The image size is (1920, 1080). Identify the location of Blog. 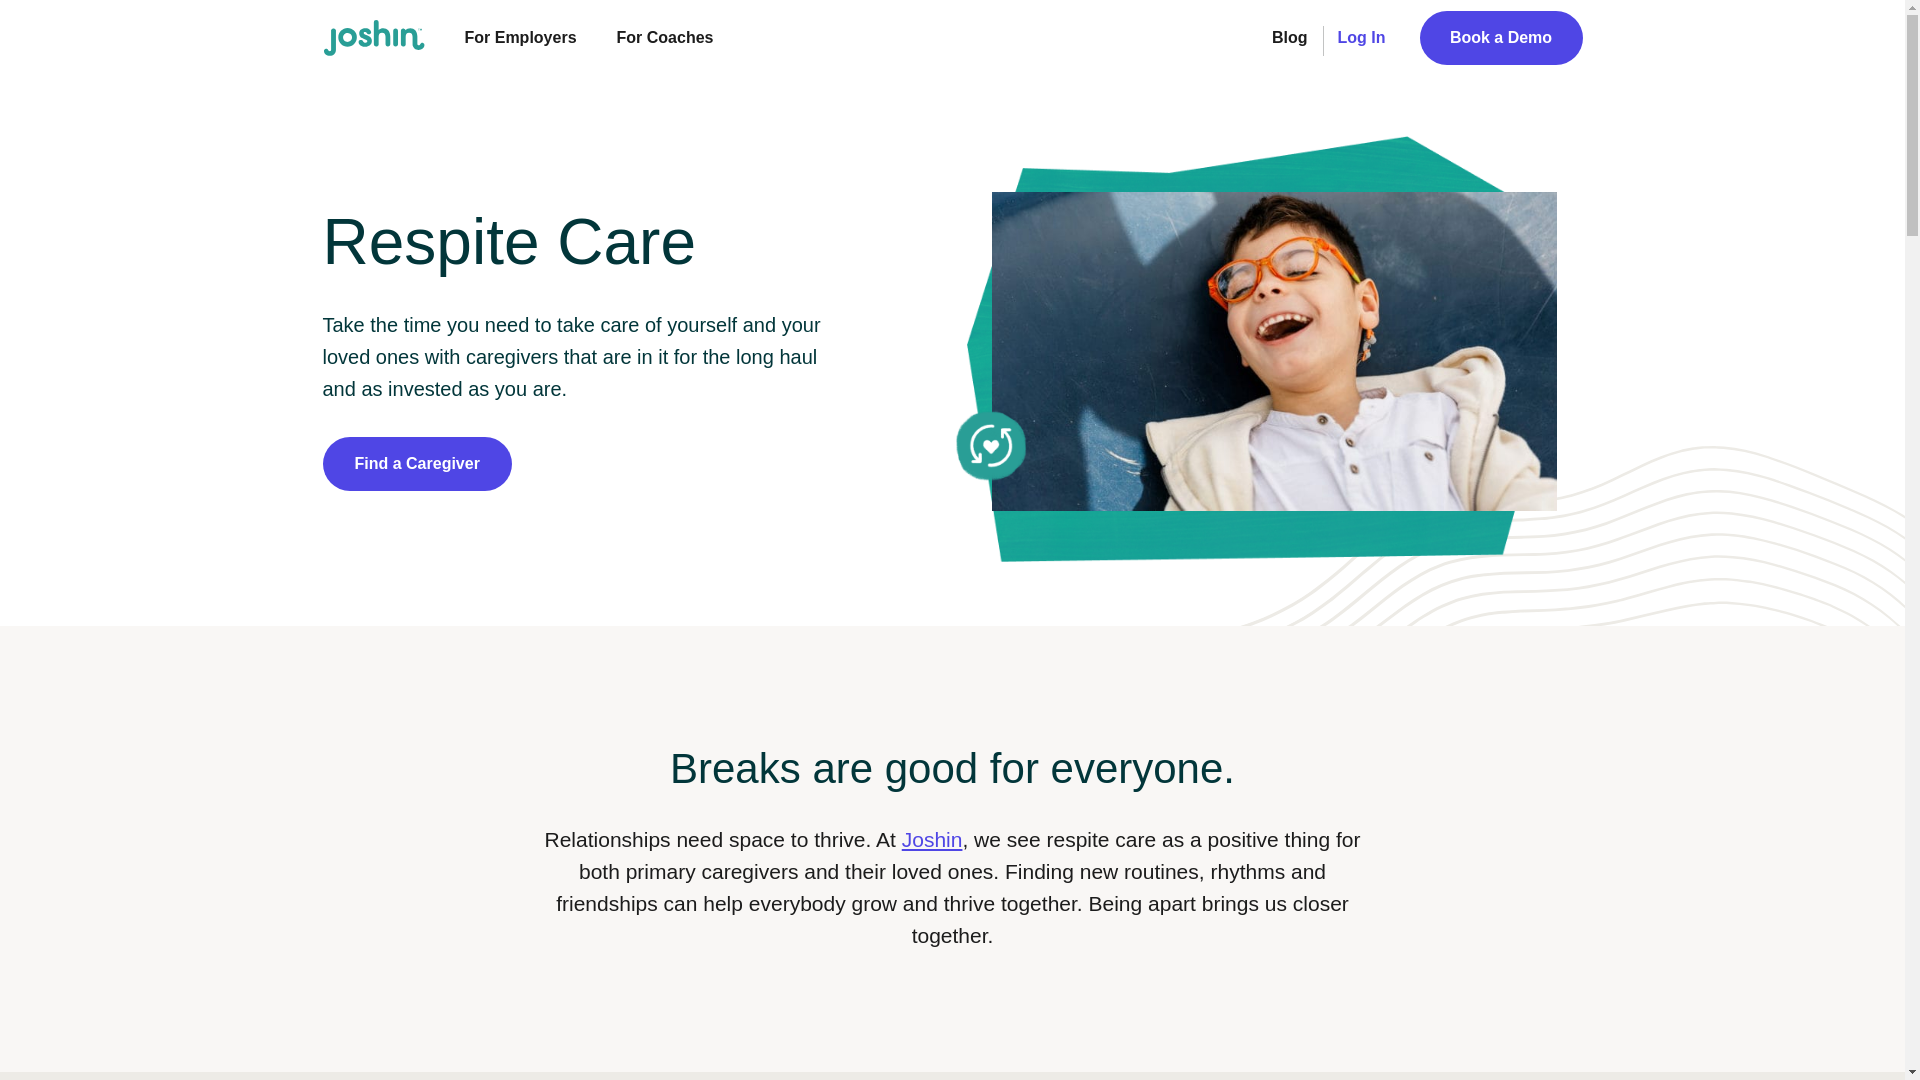
(1289, 37).